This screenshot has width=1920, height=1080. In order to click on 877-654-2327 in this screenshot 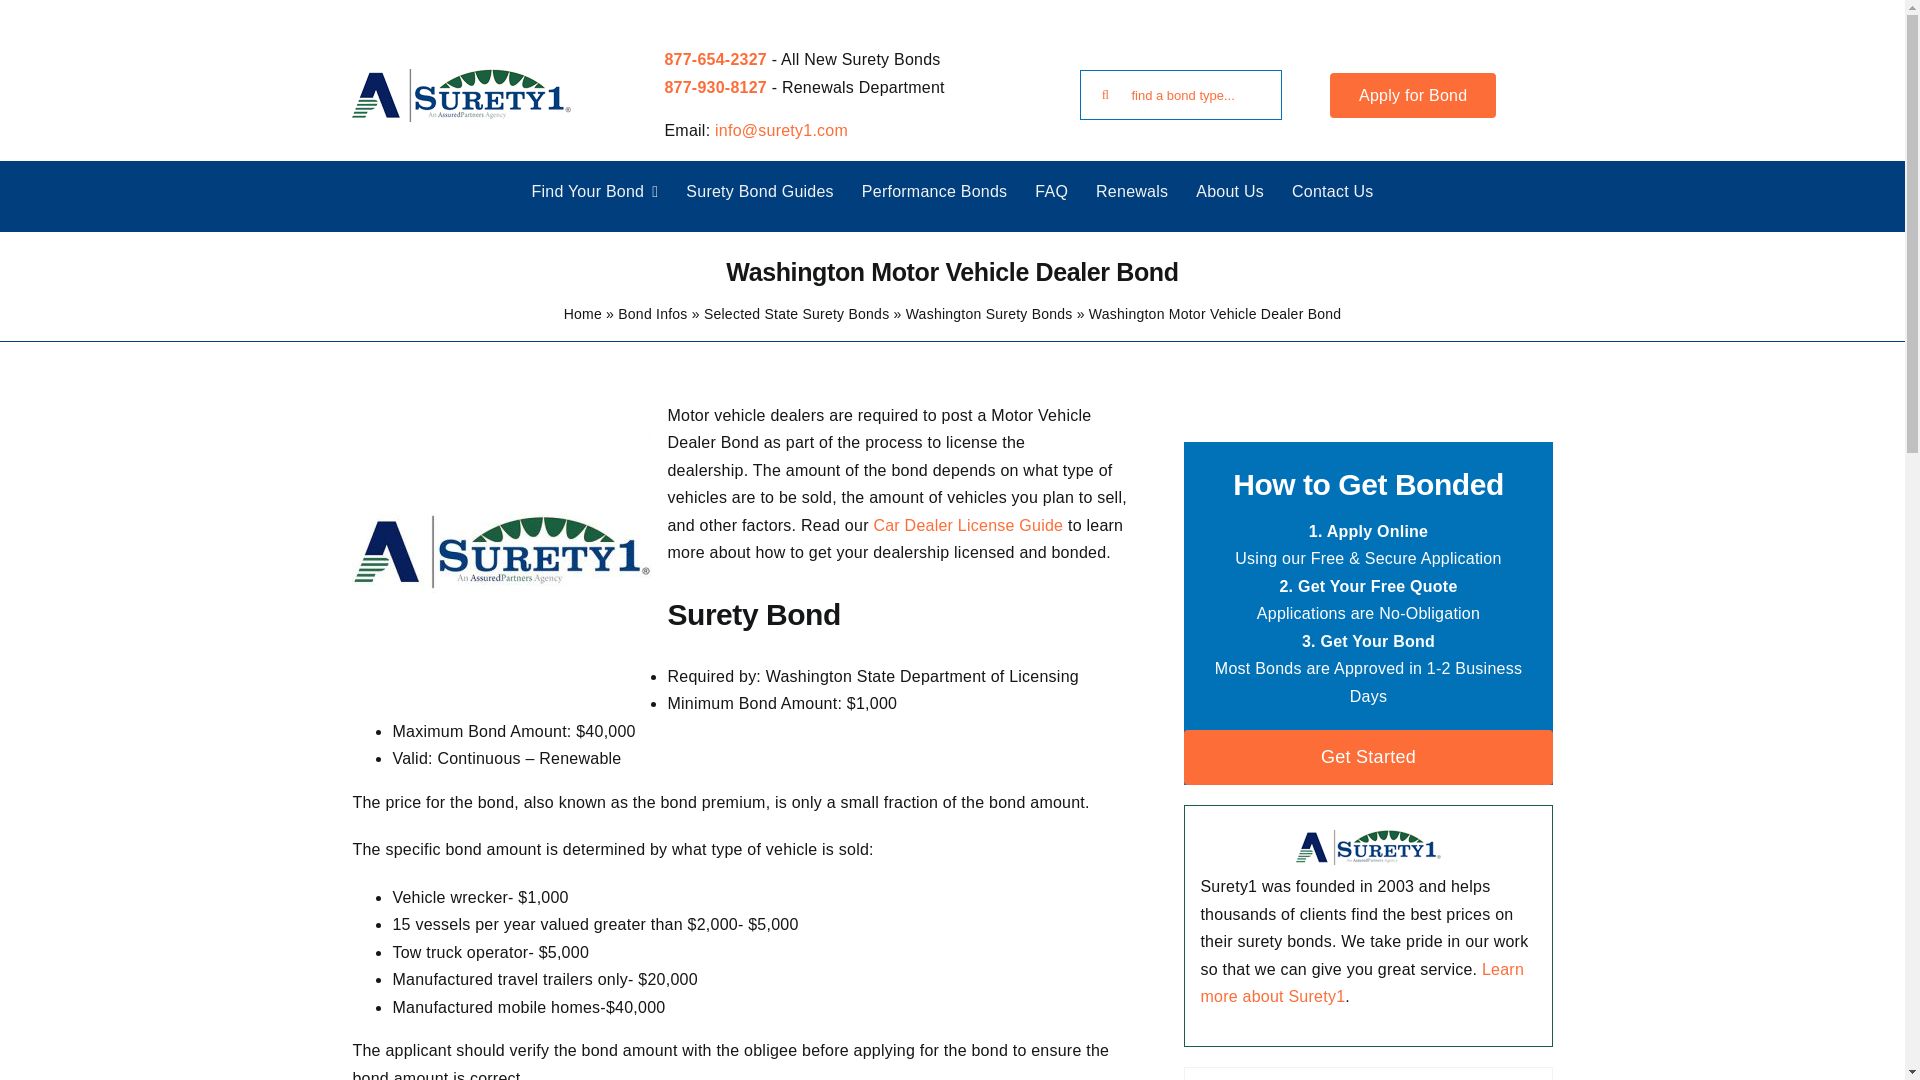, I will do `click(715, 59)`.